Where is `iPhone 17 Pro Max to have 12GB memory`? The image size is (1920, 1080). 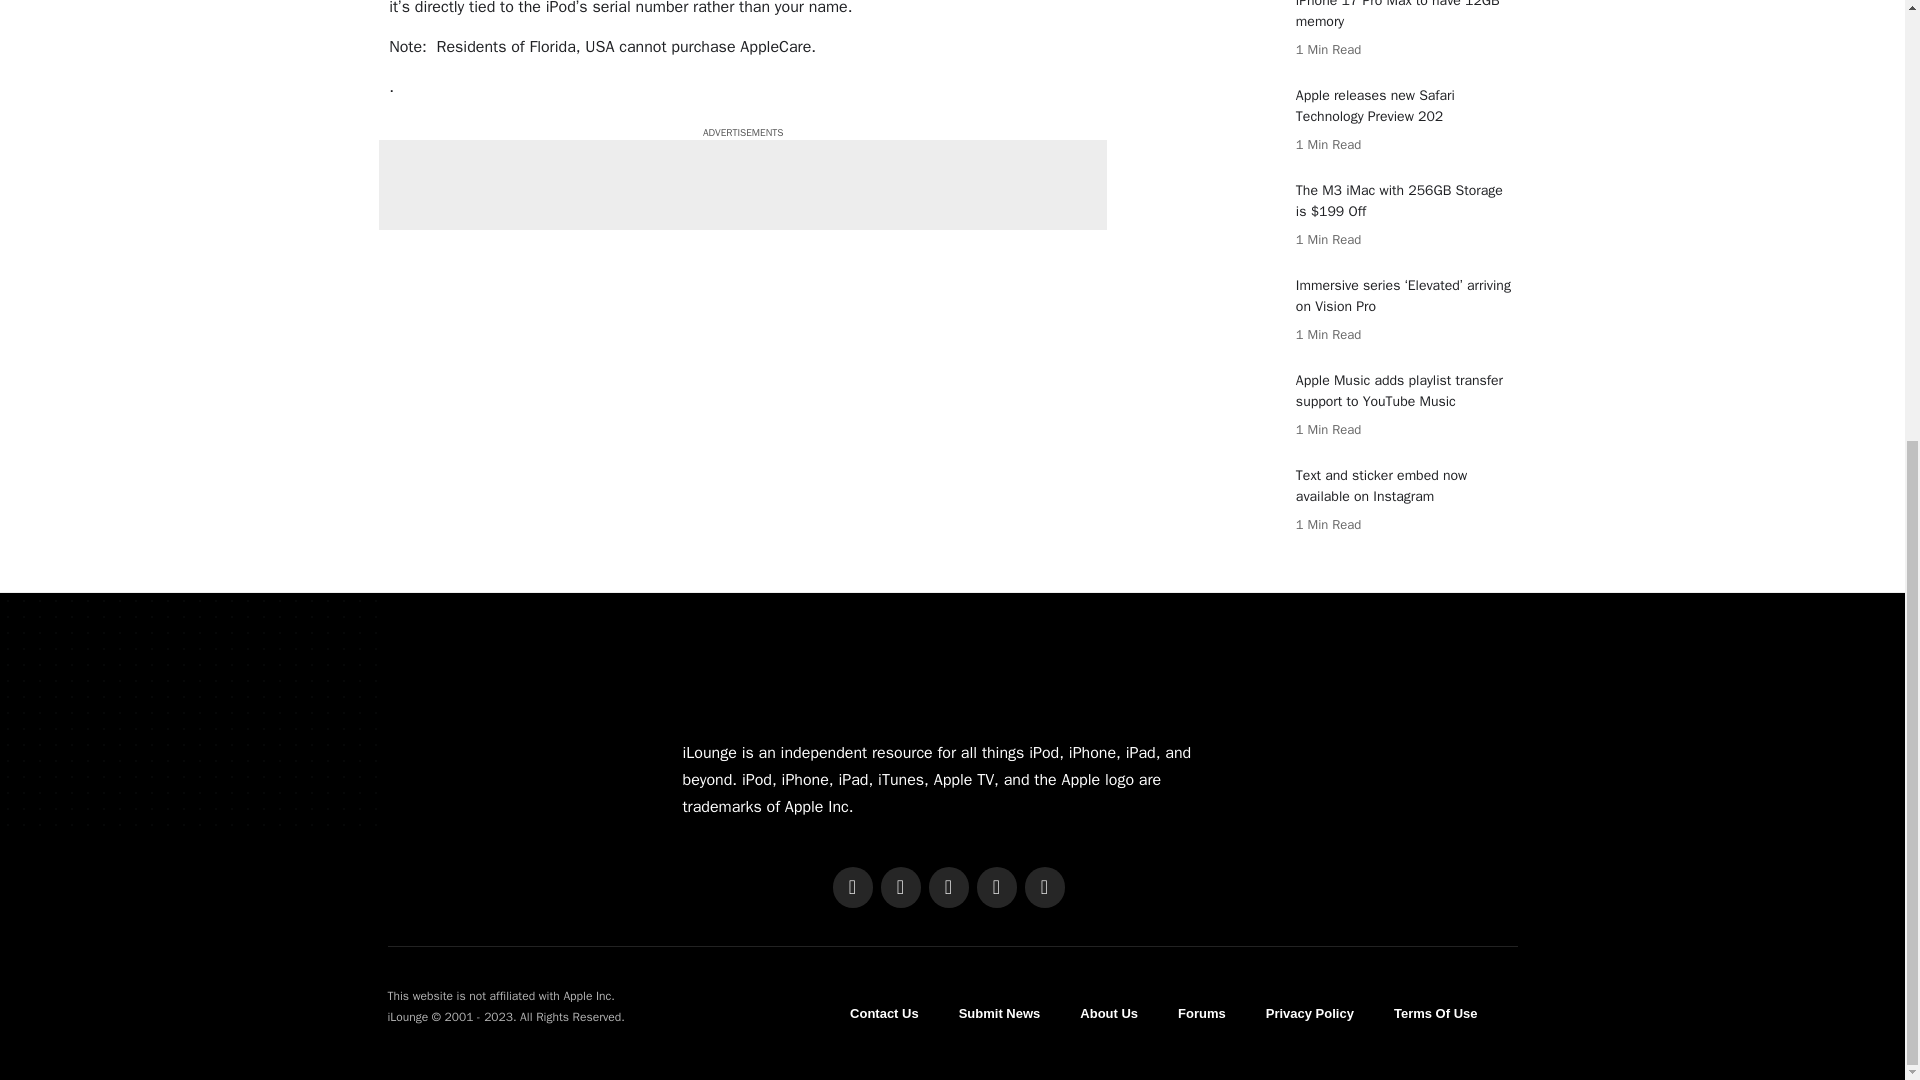 iPhone 17 Pro Max to have 12GB memory is located at coordinates (1230, 32).